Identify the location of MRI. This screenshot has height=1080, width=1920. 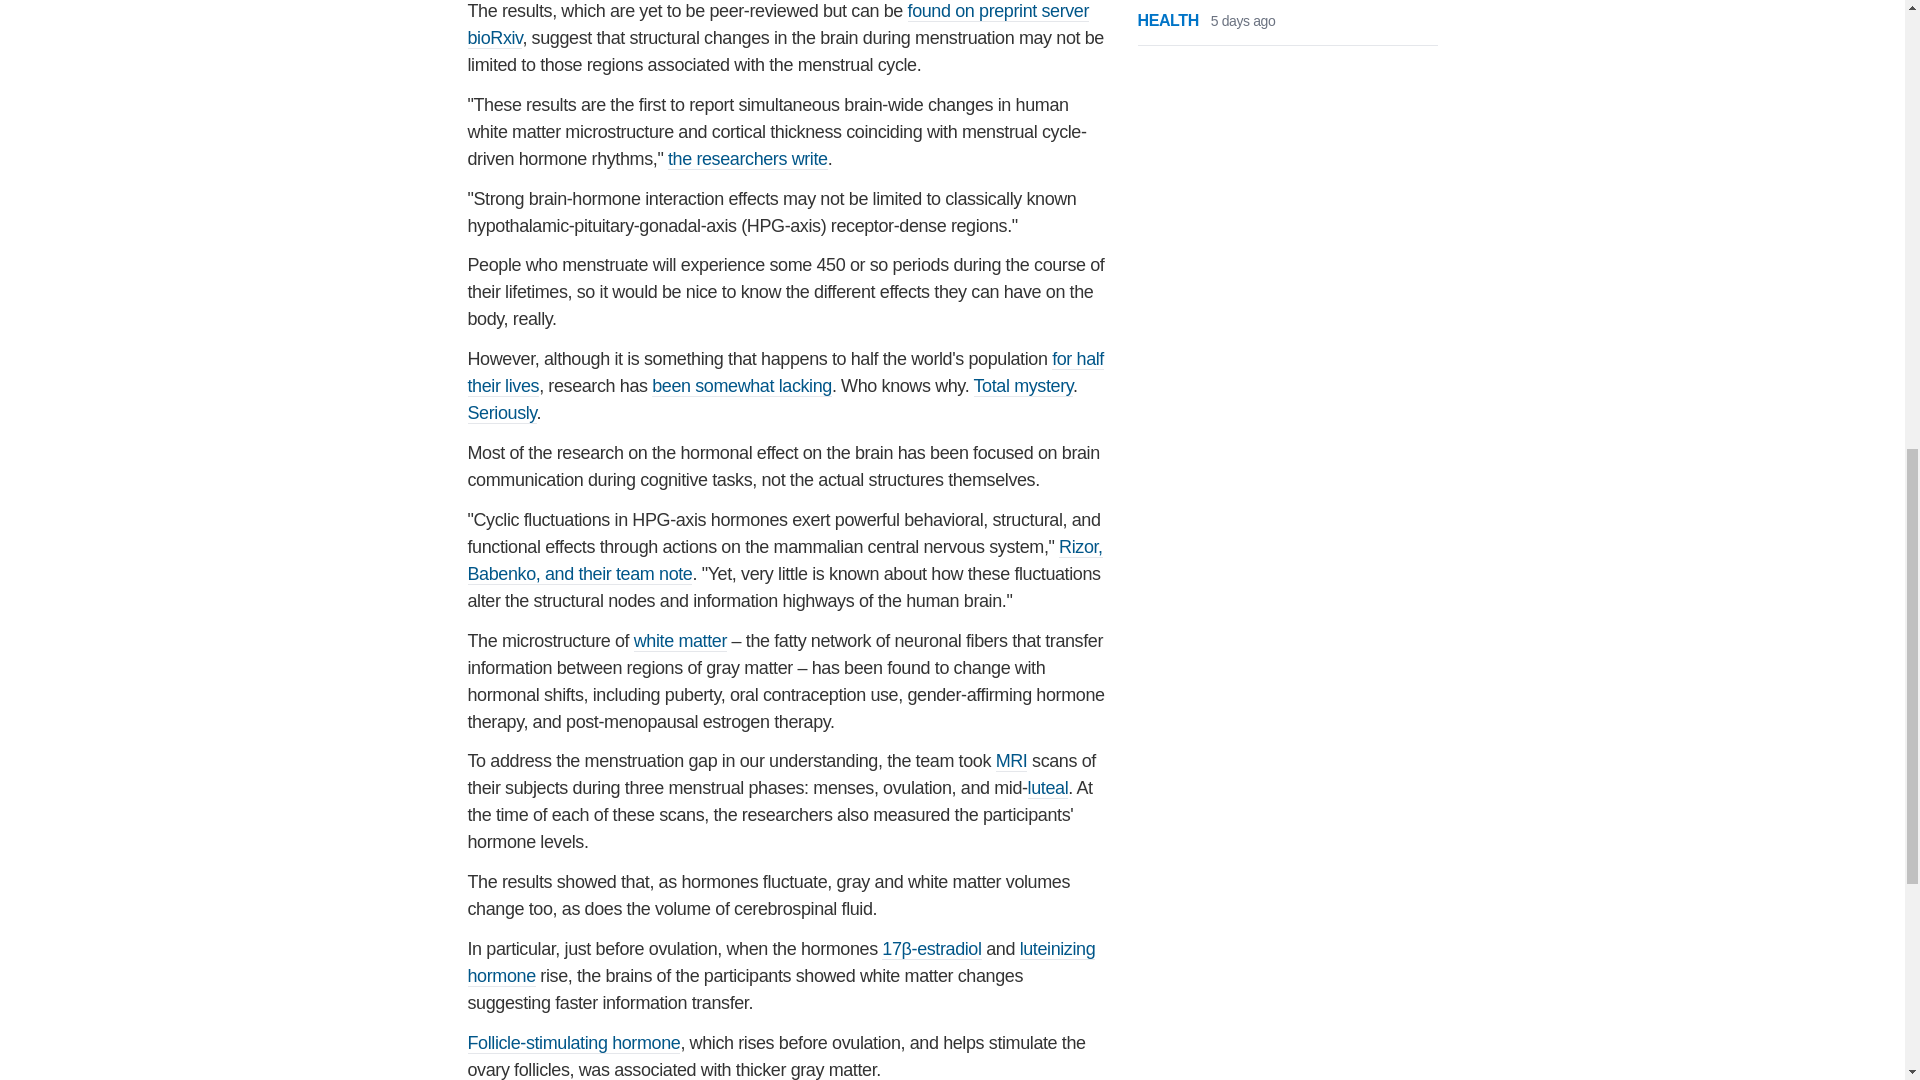
(1012, 761).